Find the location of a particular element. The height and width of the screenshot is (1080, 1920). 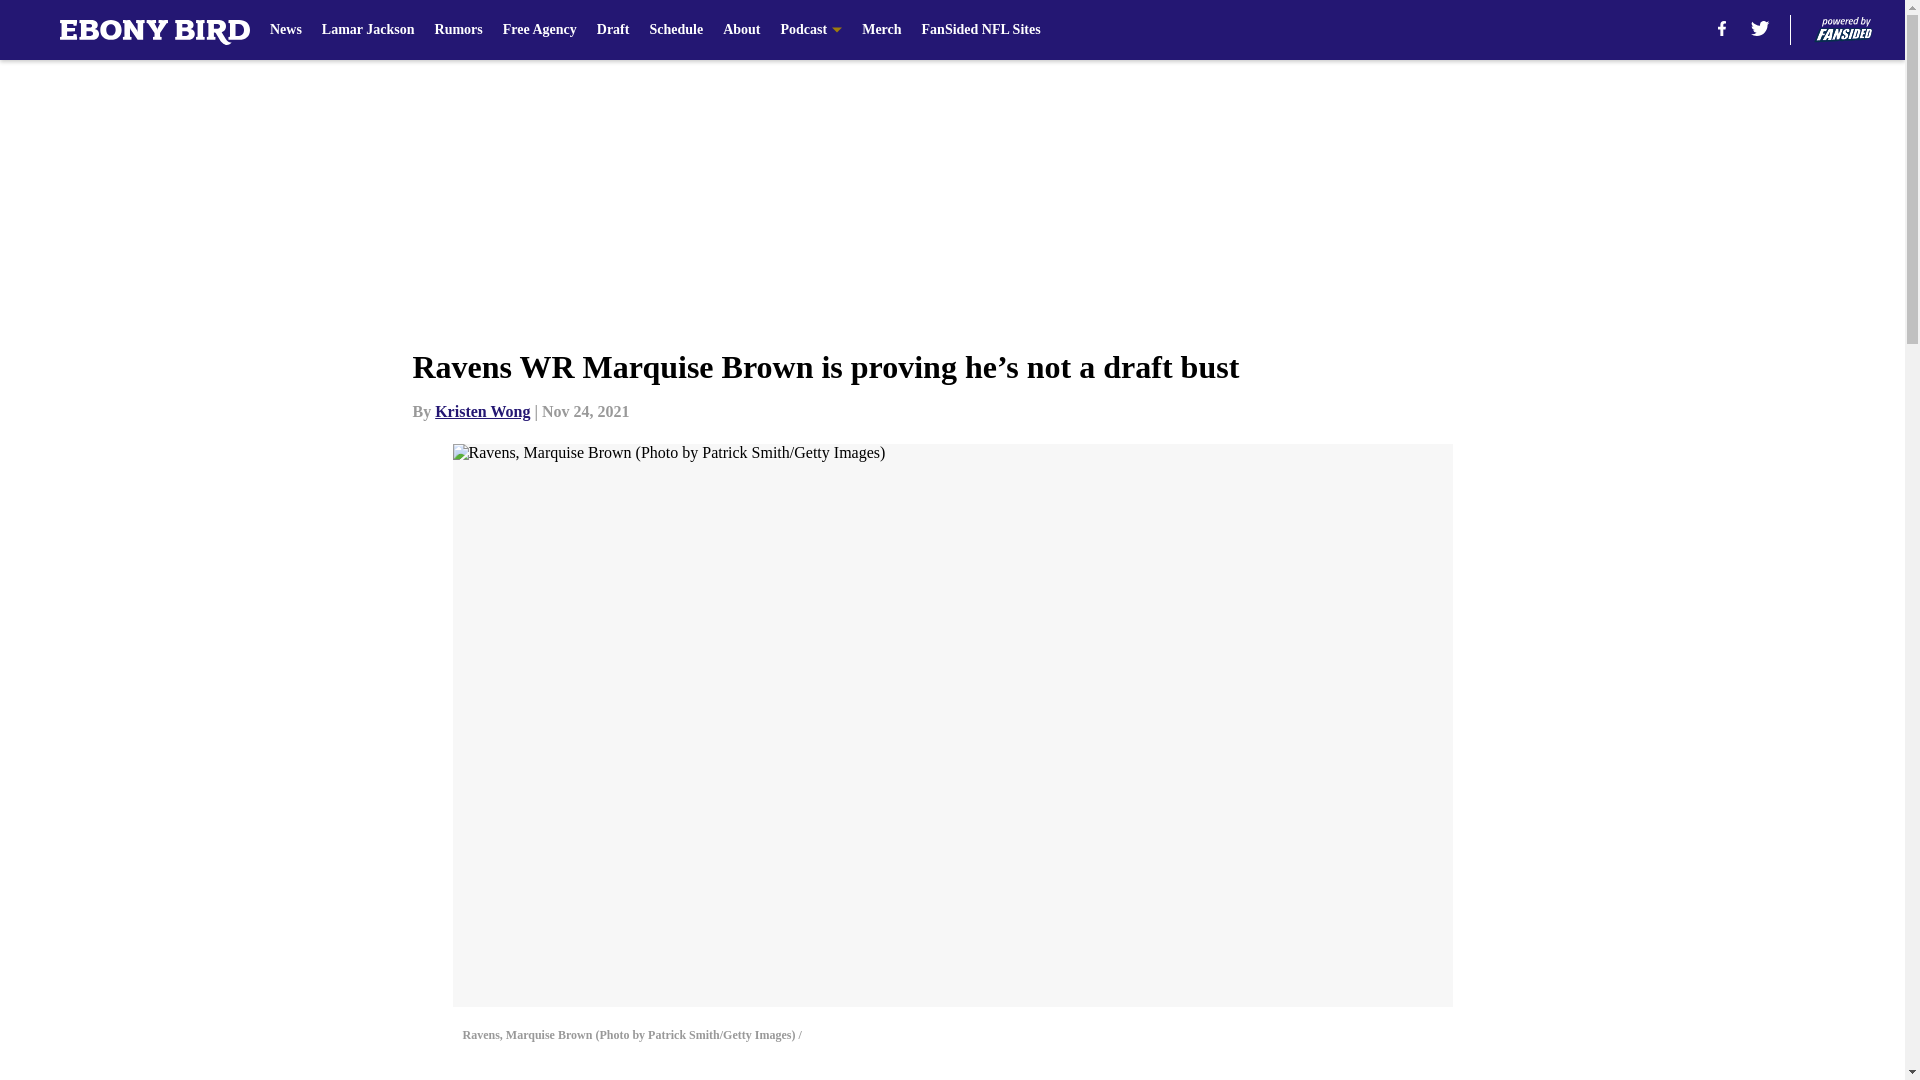

News is located at coordinates (286, 30).